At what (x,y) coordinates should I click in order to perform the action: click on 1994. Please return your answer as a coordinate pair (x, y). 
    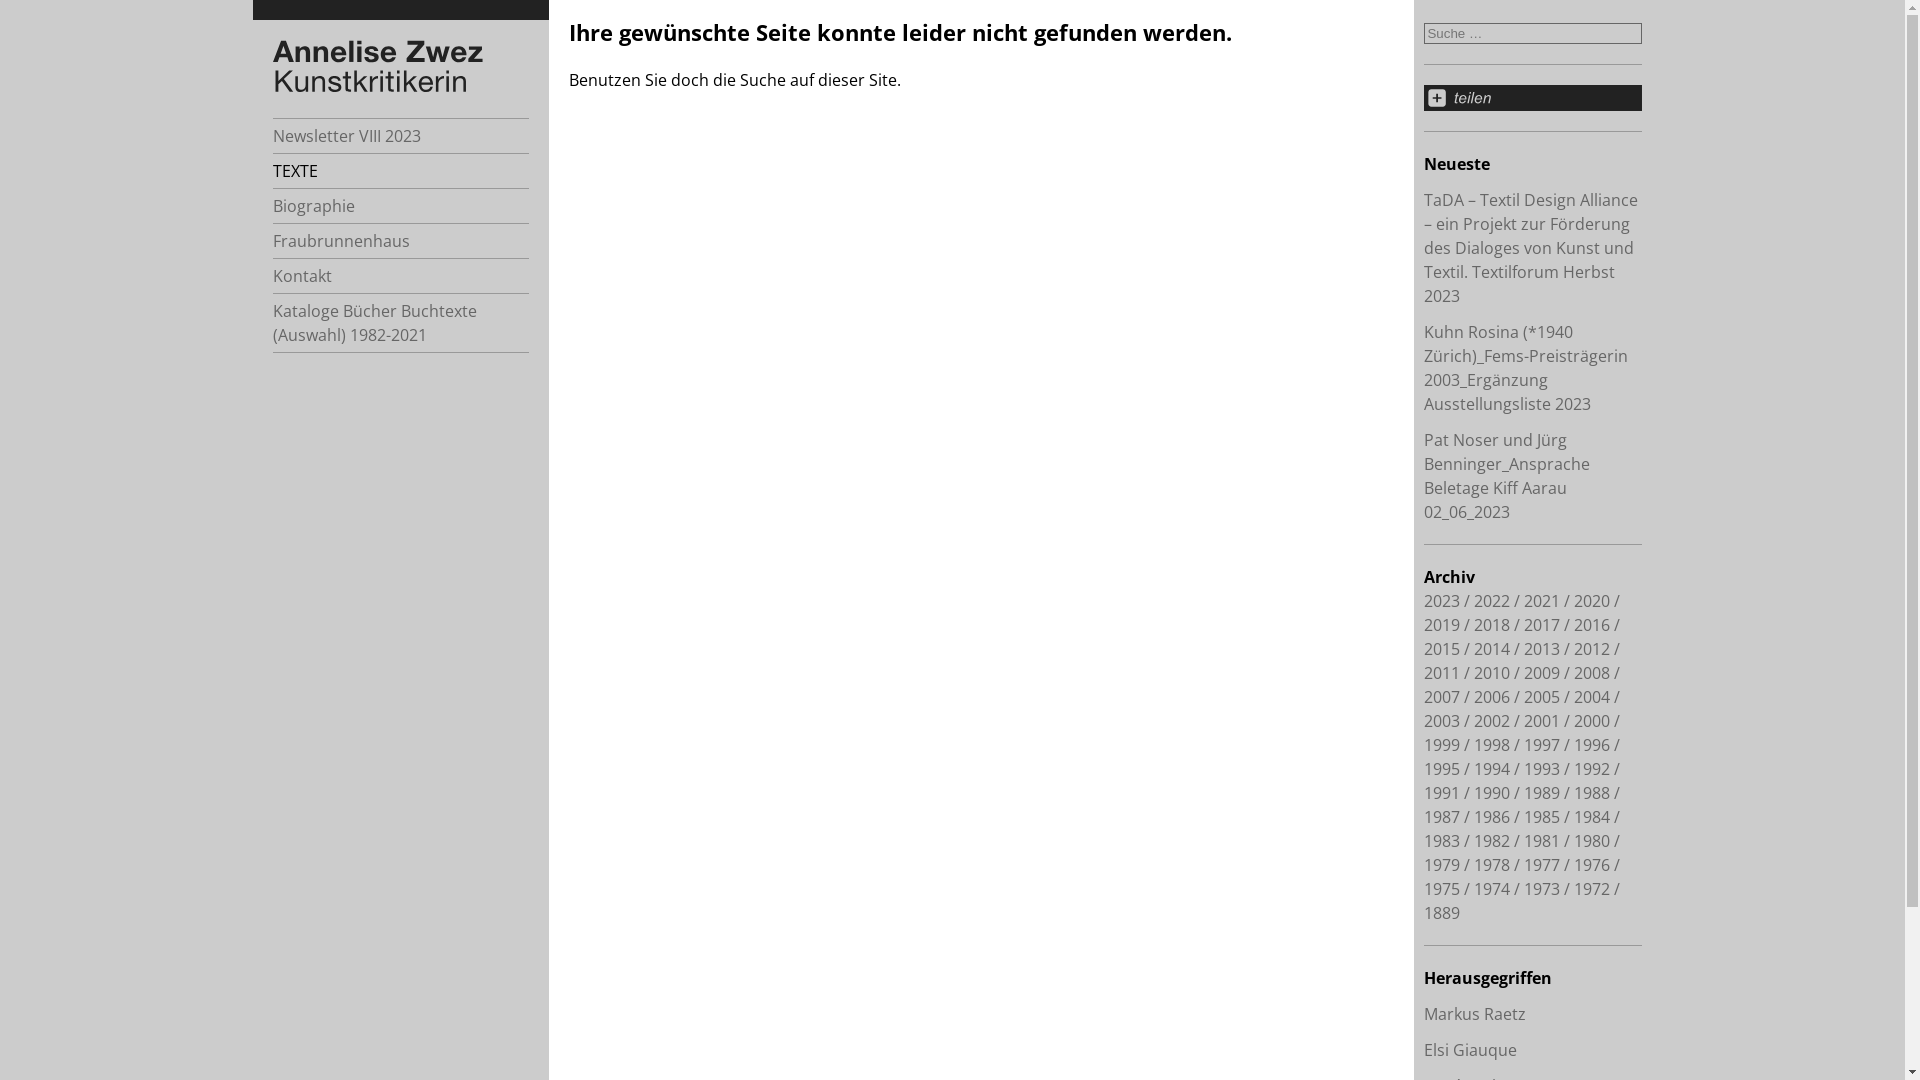
    Looking at the image, I should click on (1492, 769).